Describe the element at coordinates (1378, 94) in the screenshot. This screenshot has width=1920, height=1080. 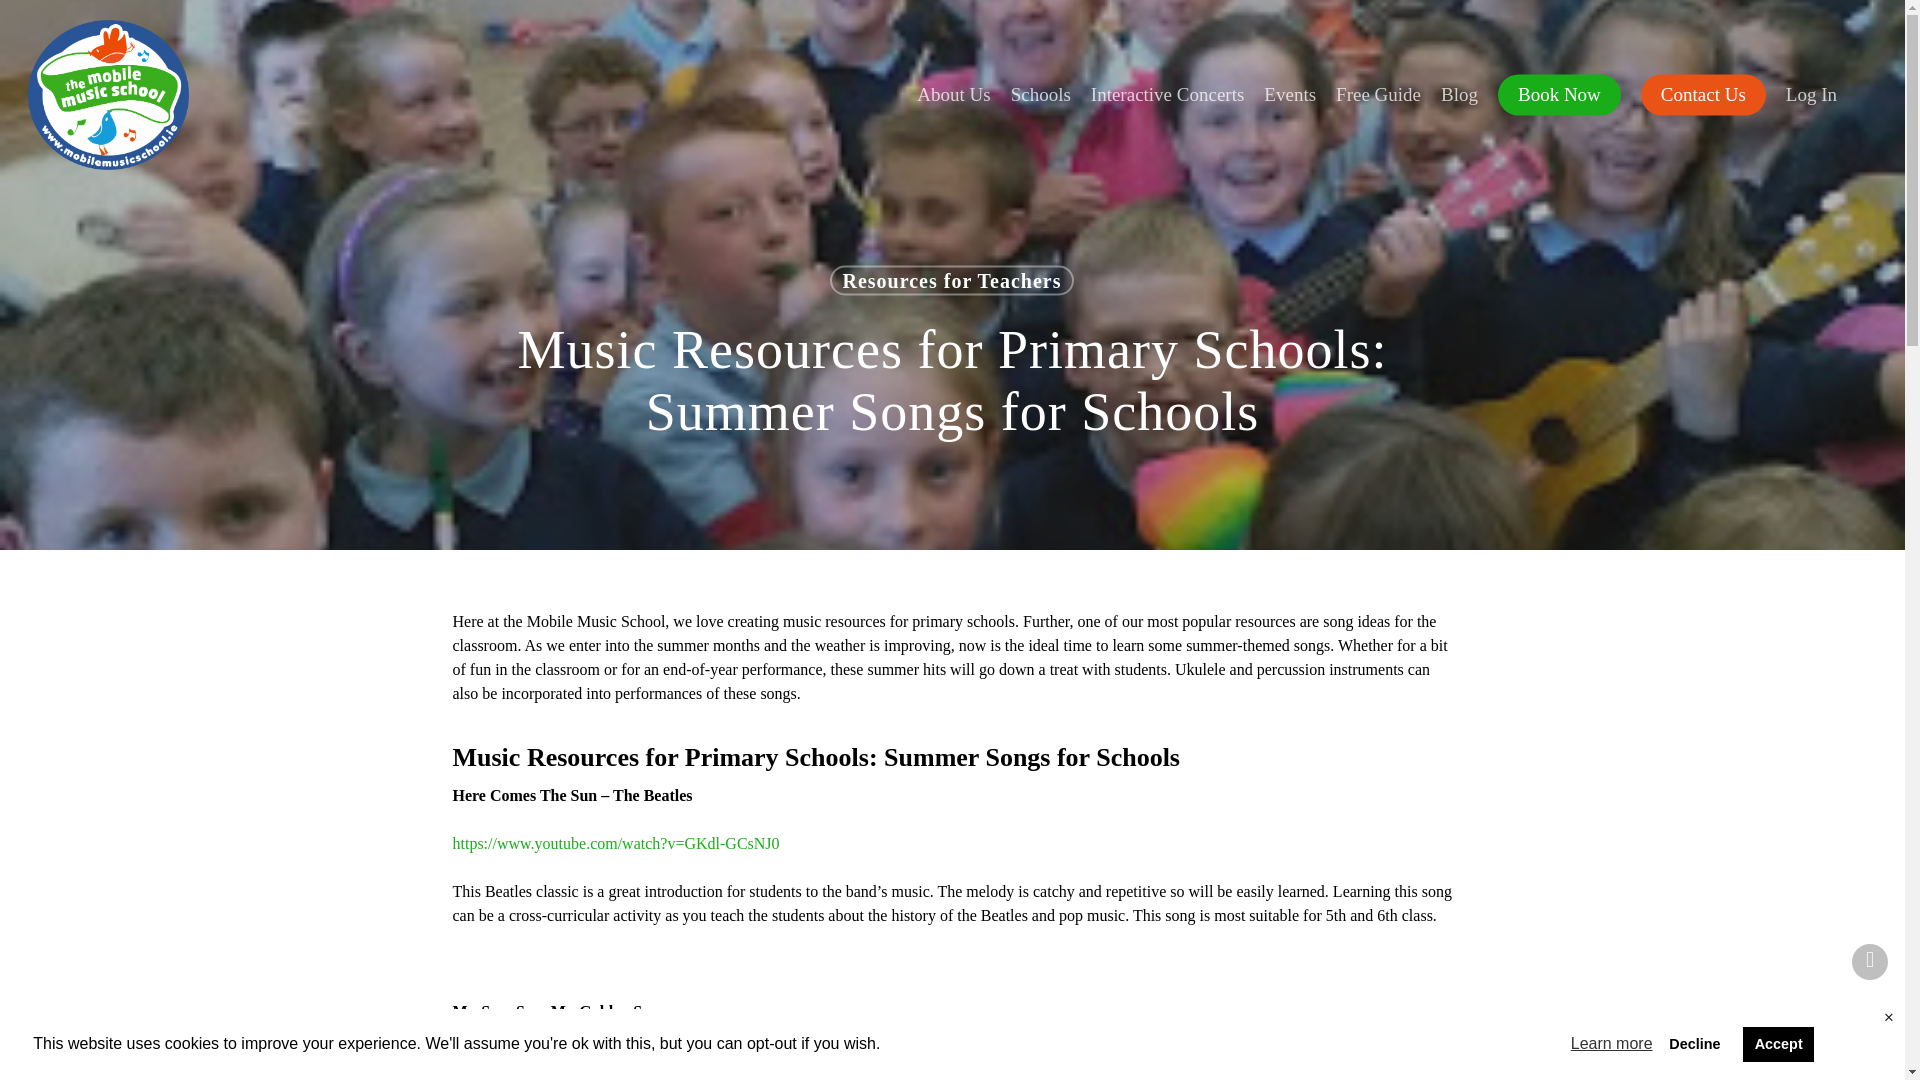
I see `Free Guide` at that location.